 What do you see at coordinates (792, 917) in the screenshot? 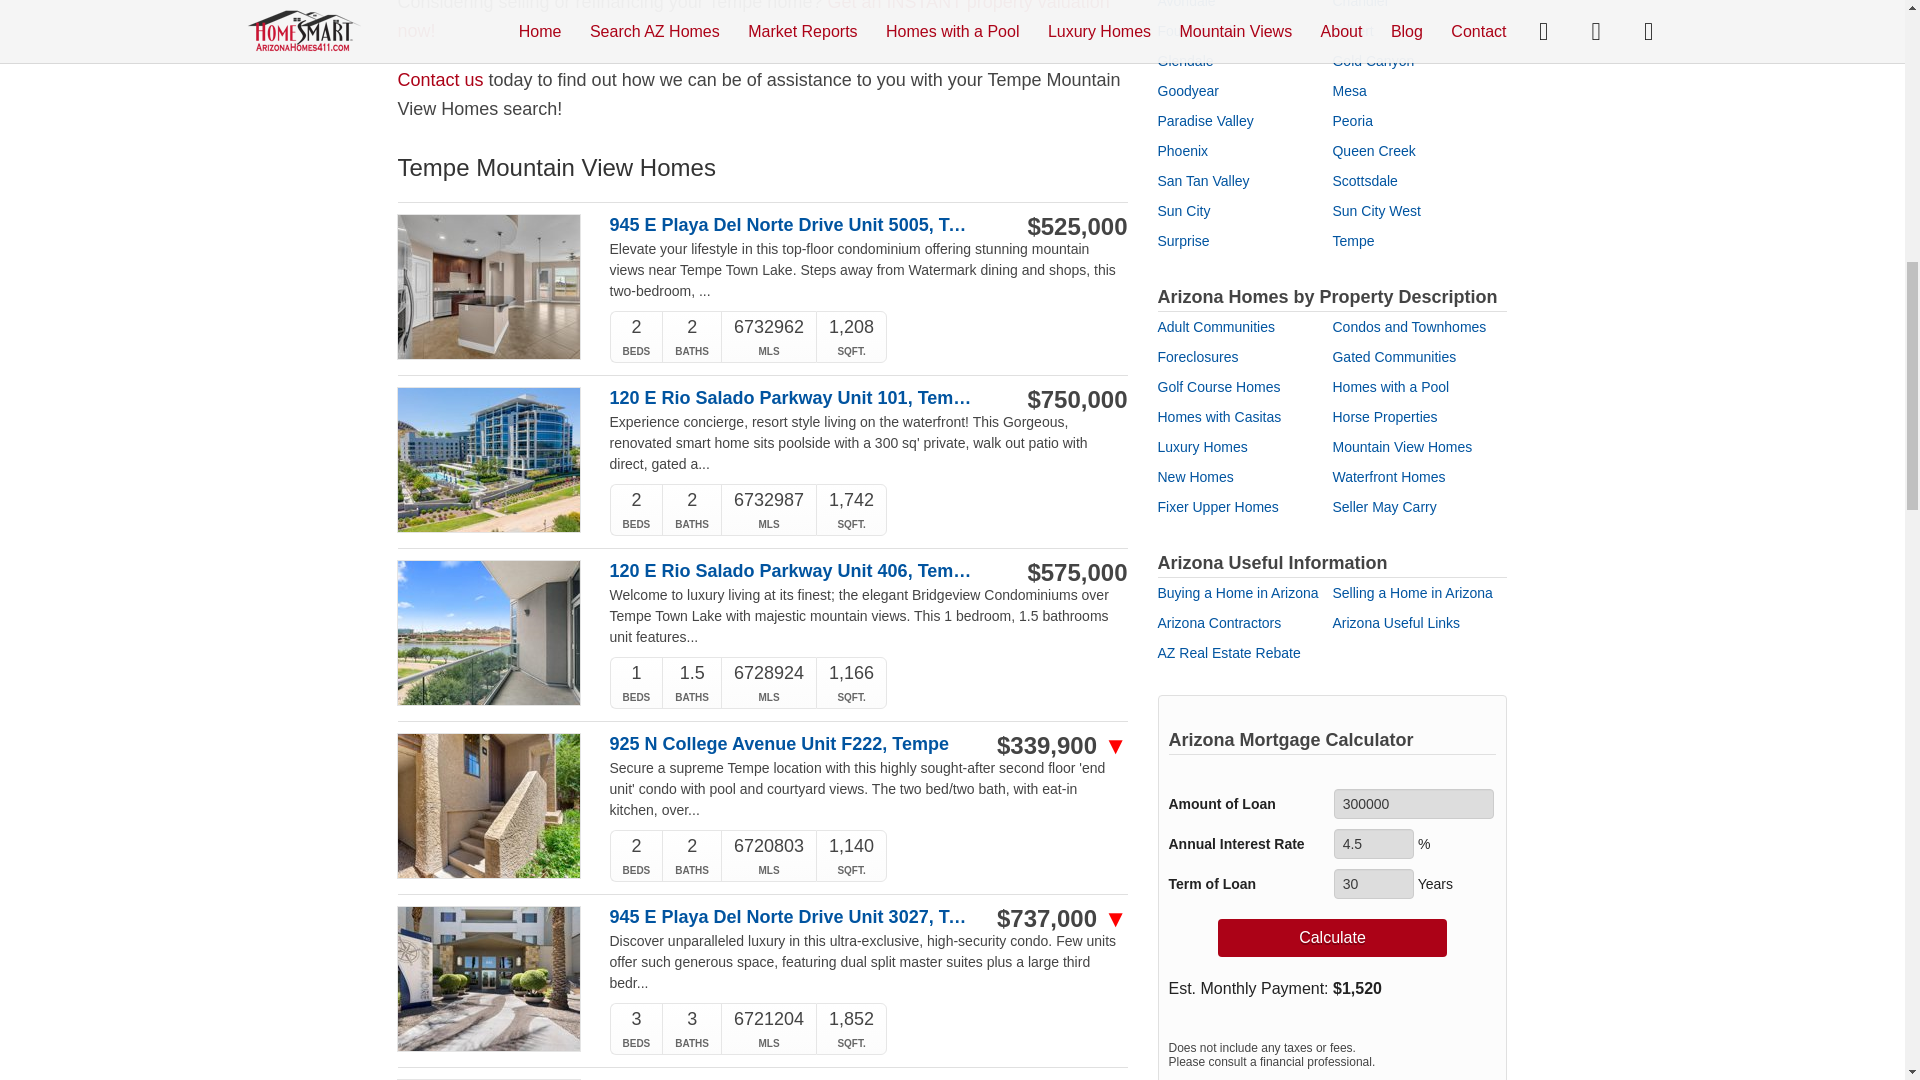
I see `945 E Playa Del Norte Drive Unit 3027, Tempe` at bounding box center [792, 917].